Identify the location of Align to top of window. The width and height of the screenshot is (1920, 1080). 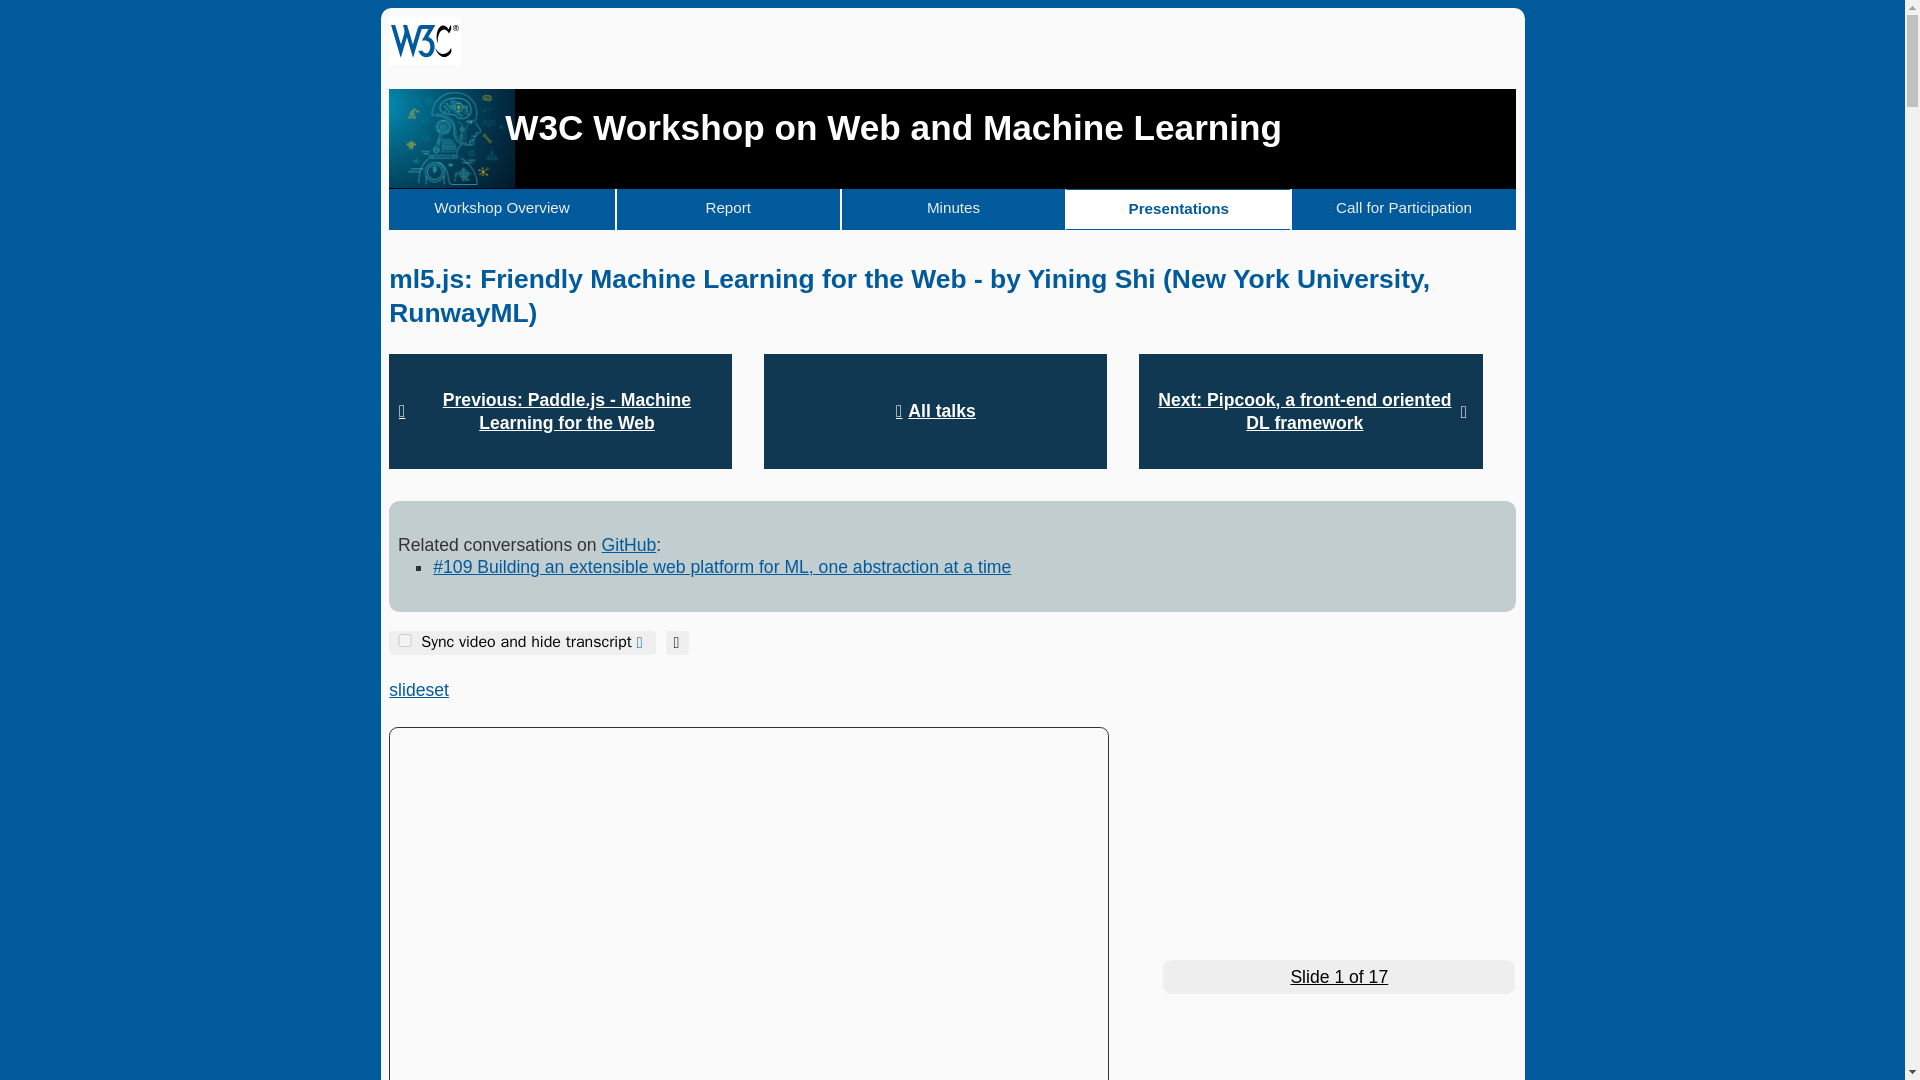
(678, 642).